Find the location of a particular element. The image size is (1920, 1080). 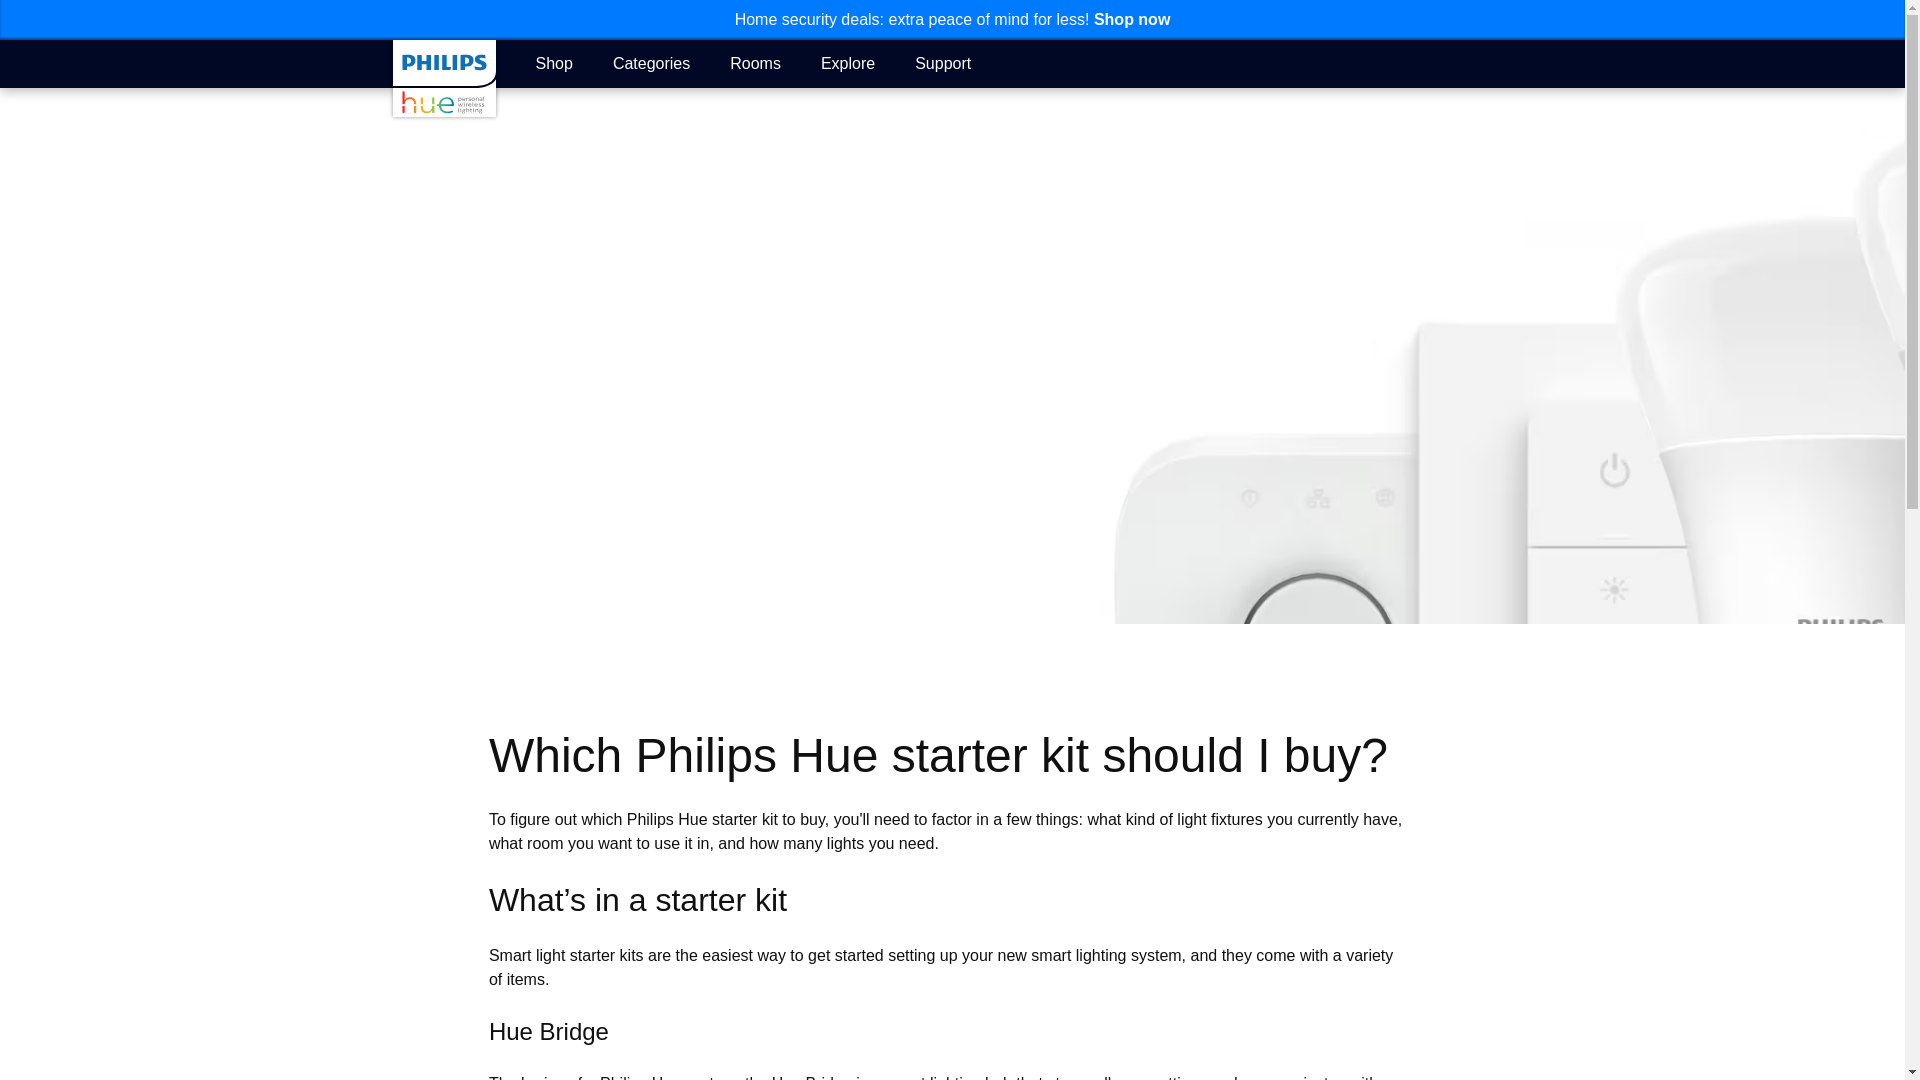

Shopping Cart is located at coordinates (1500, 64).